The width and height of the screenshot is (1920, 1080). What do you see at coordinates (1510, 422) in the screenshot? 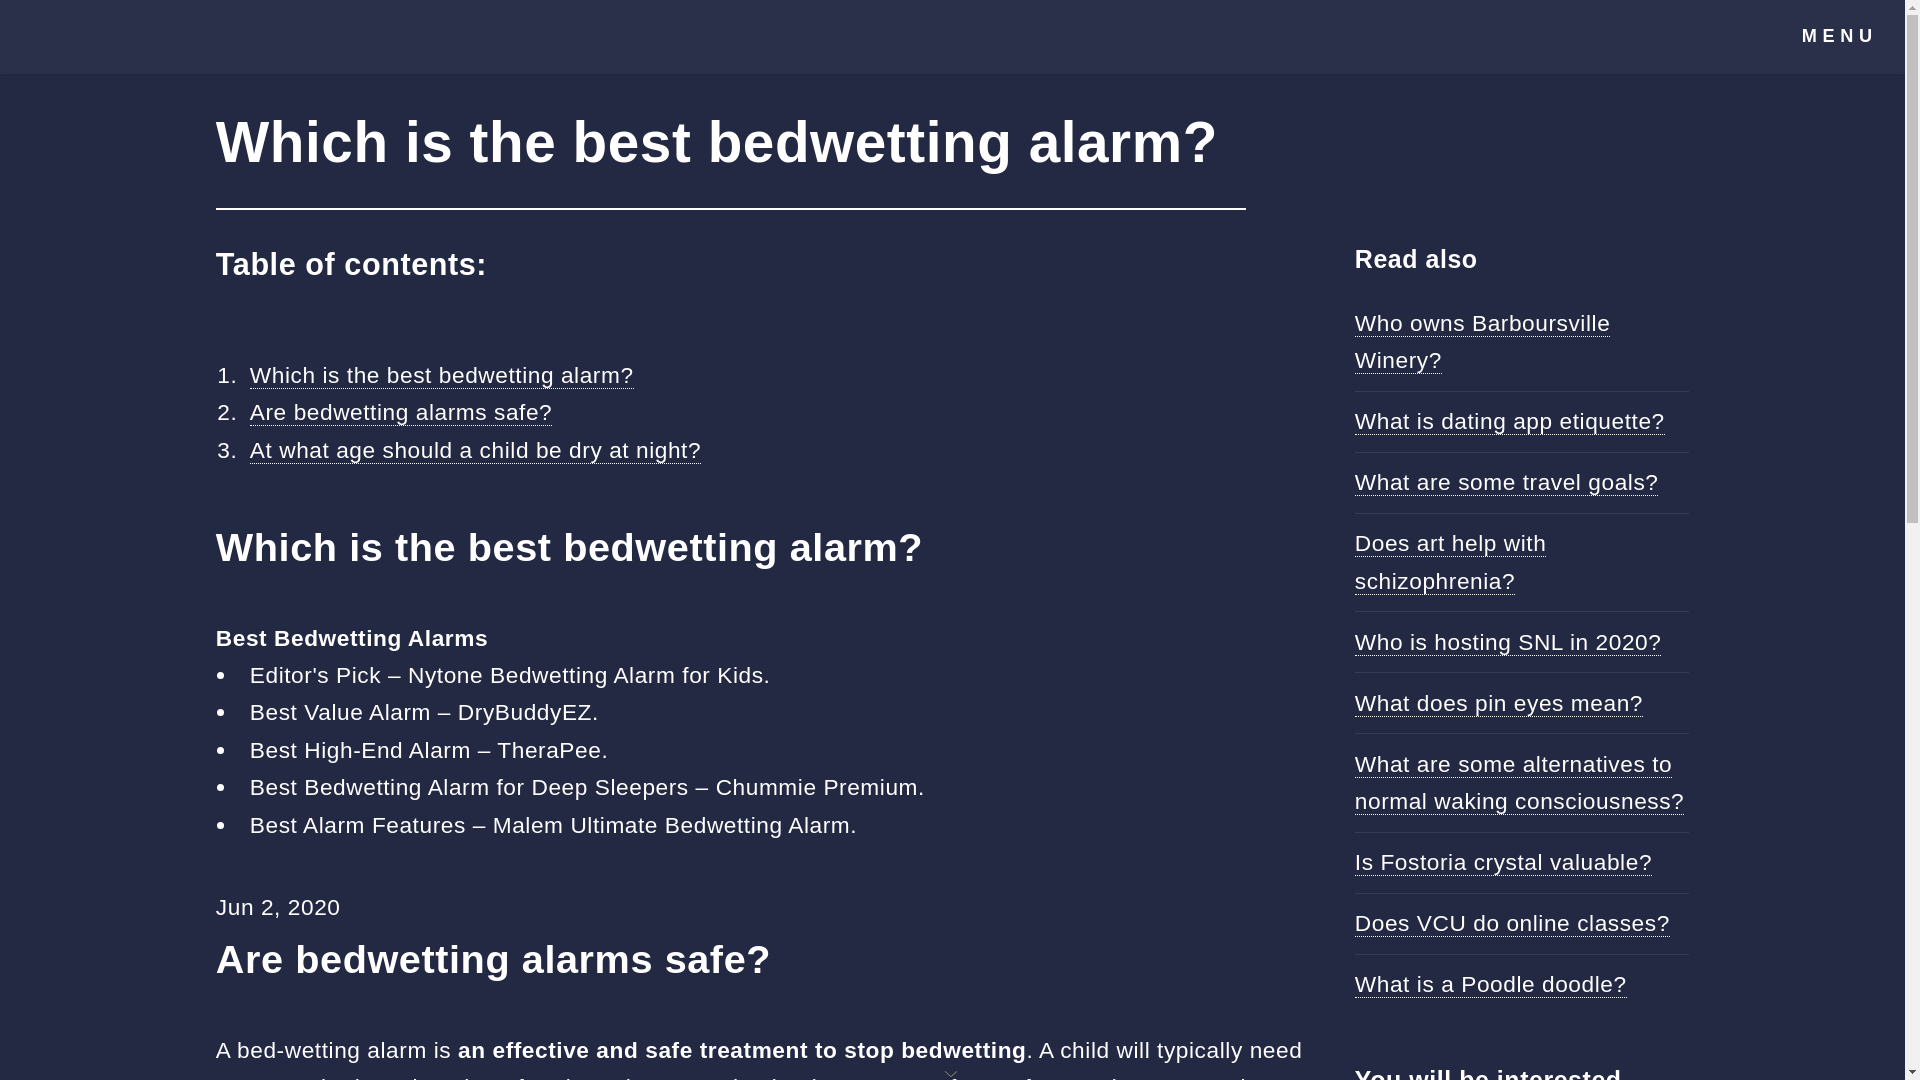
I see `What is dating app etiquette?` at bounding box center [1510, 422].